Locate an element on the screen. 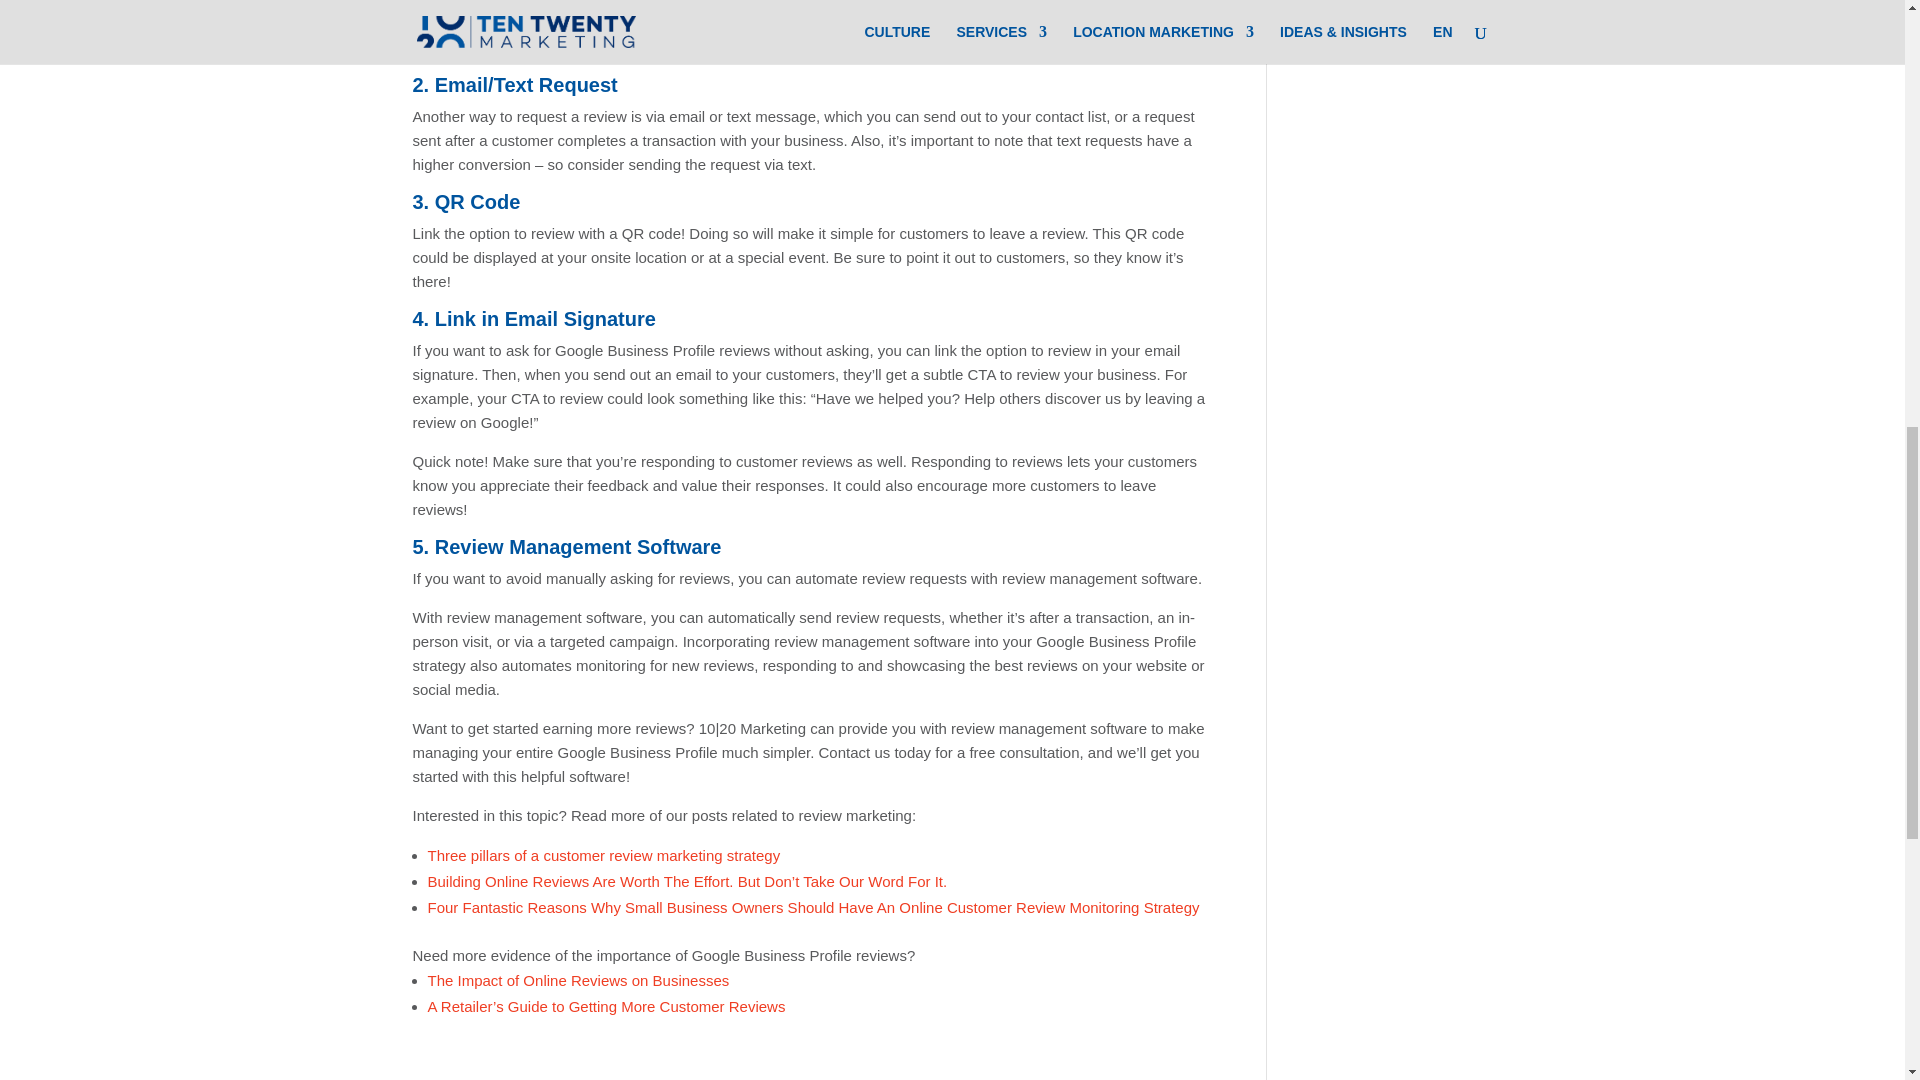 The image size is (1920, 1080). Three pillars of a customer review marketing strategy is located at coordinates (604, 855).